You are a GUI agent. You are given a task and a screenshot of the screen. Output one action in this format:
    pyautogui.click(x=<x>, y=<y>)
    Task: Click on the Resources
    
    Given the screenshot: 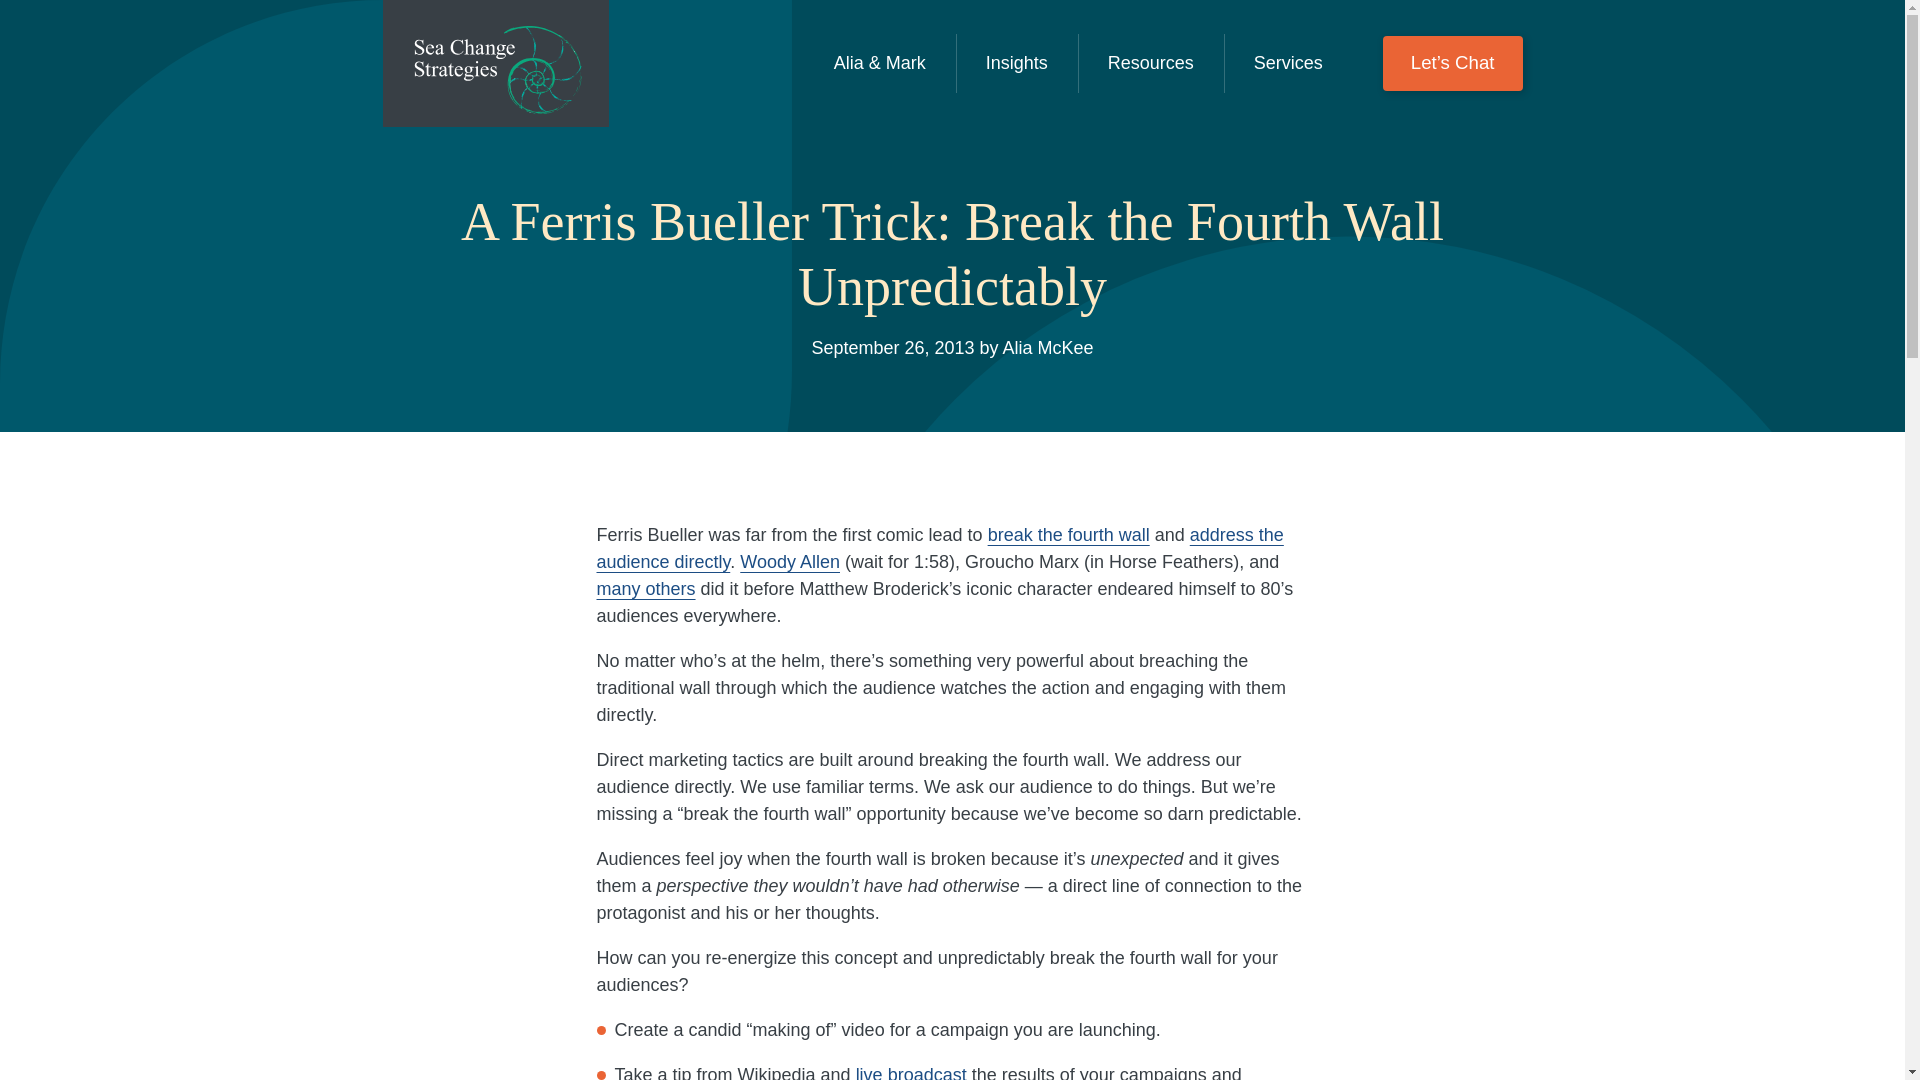 What is the action you would take?
    pyautogui.click(x=1150, y=63)
    